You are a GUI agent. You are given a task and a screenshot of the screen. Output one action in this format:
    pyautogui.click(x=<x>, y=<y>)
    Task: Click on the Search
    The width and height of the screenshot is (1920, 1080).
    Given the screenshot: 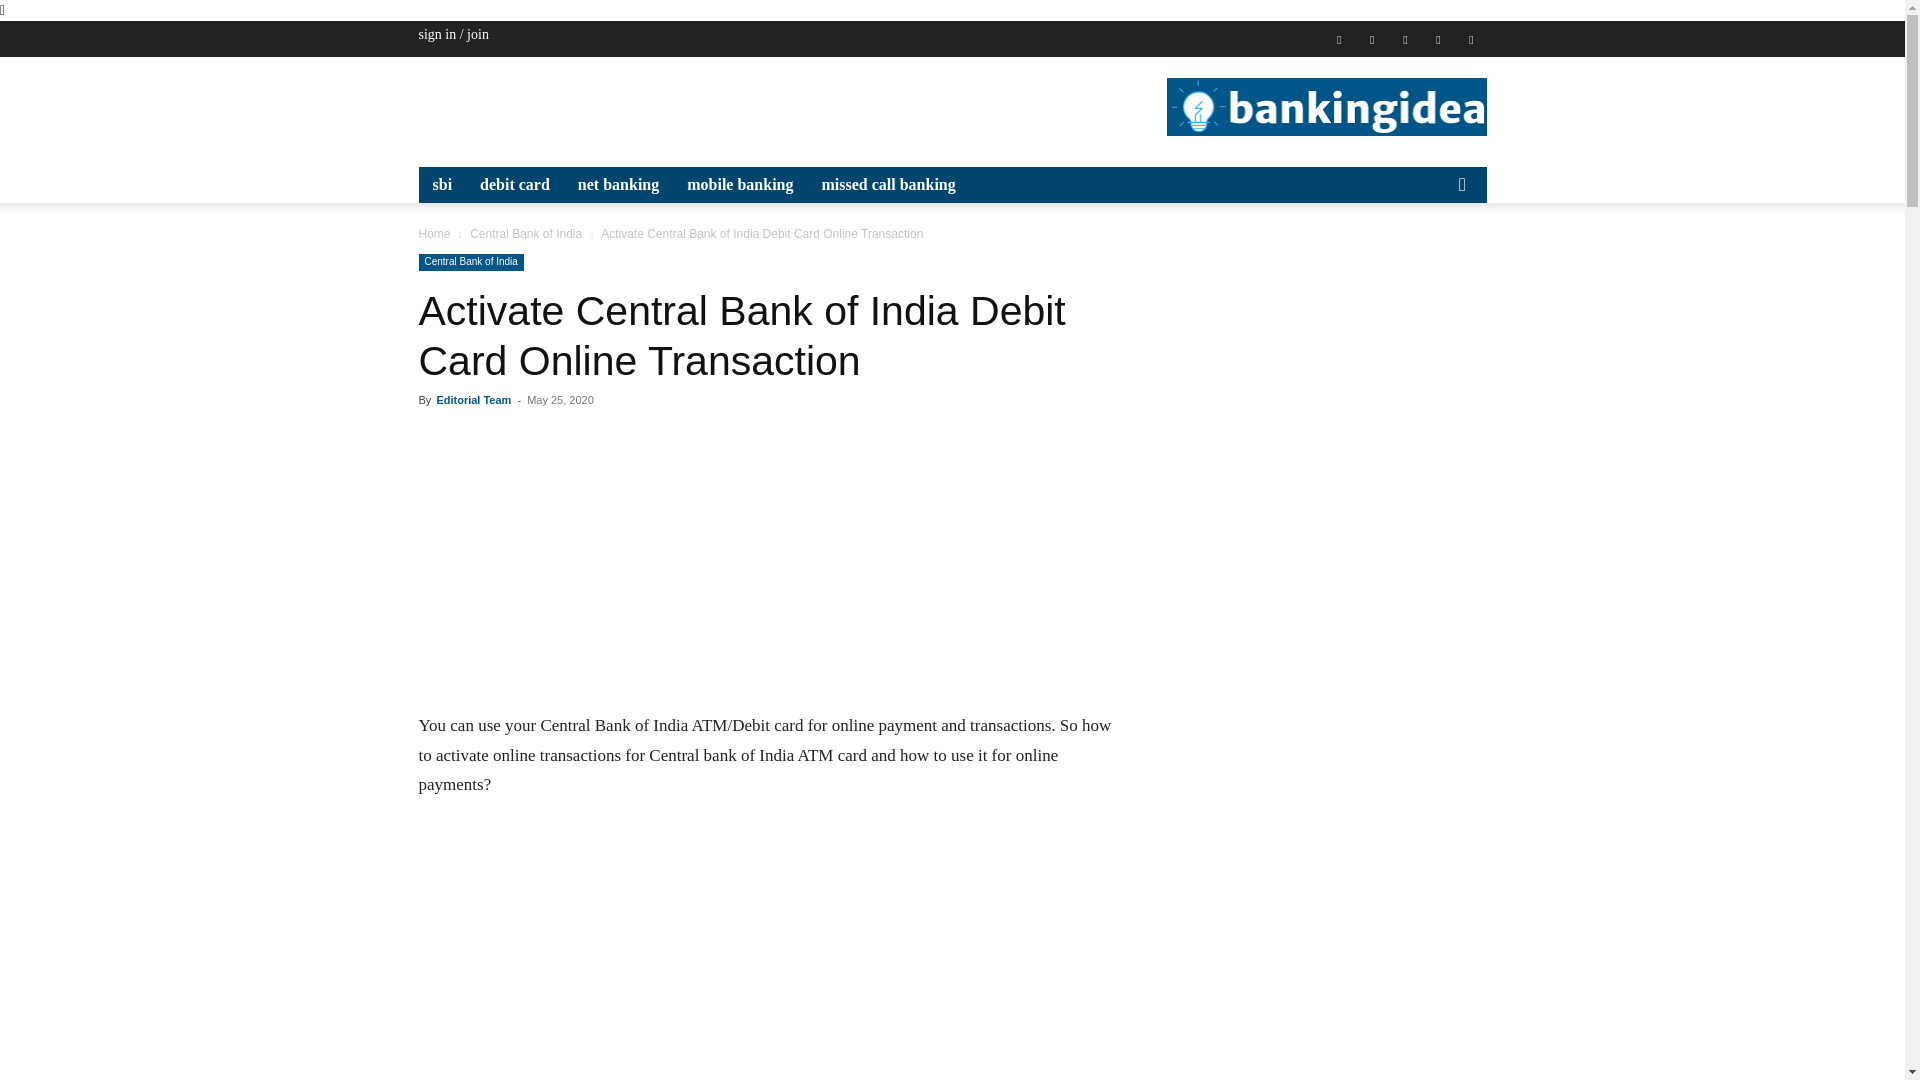 What is the action you would take?
    pyautogui.click(x=1430, y=259)
    